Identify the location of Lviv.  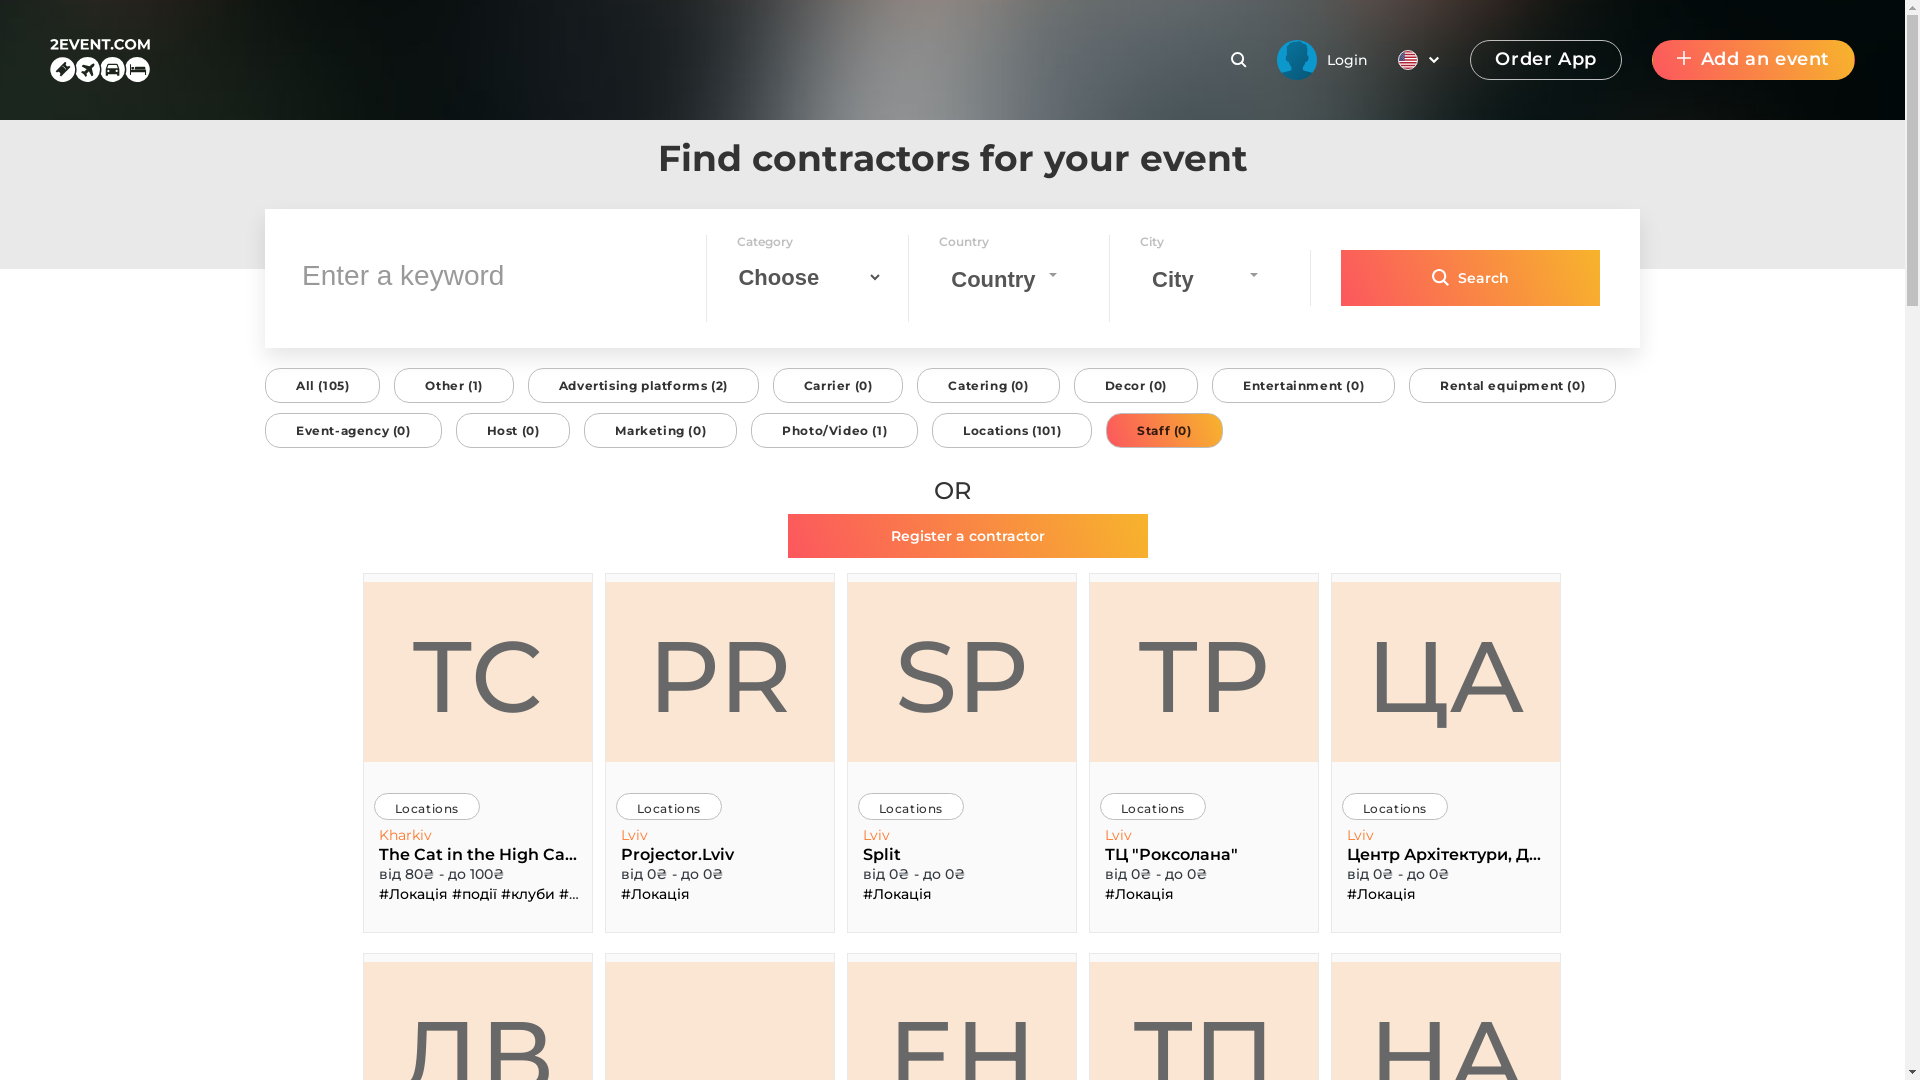
(1120, 835).